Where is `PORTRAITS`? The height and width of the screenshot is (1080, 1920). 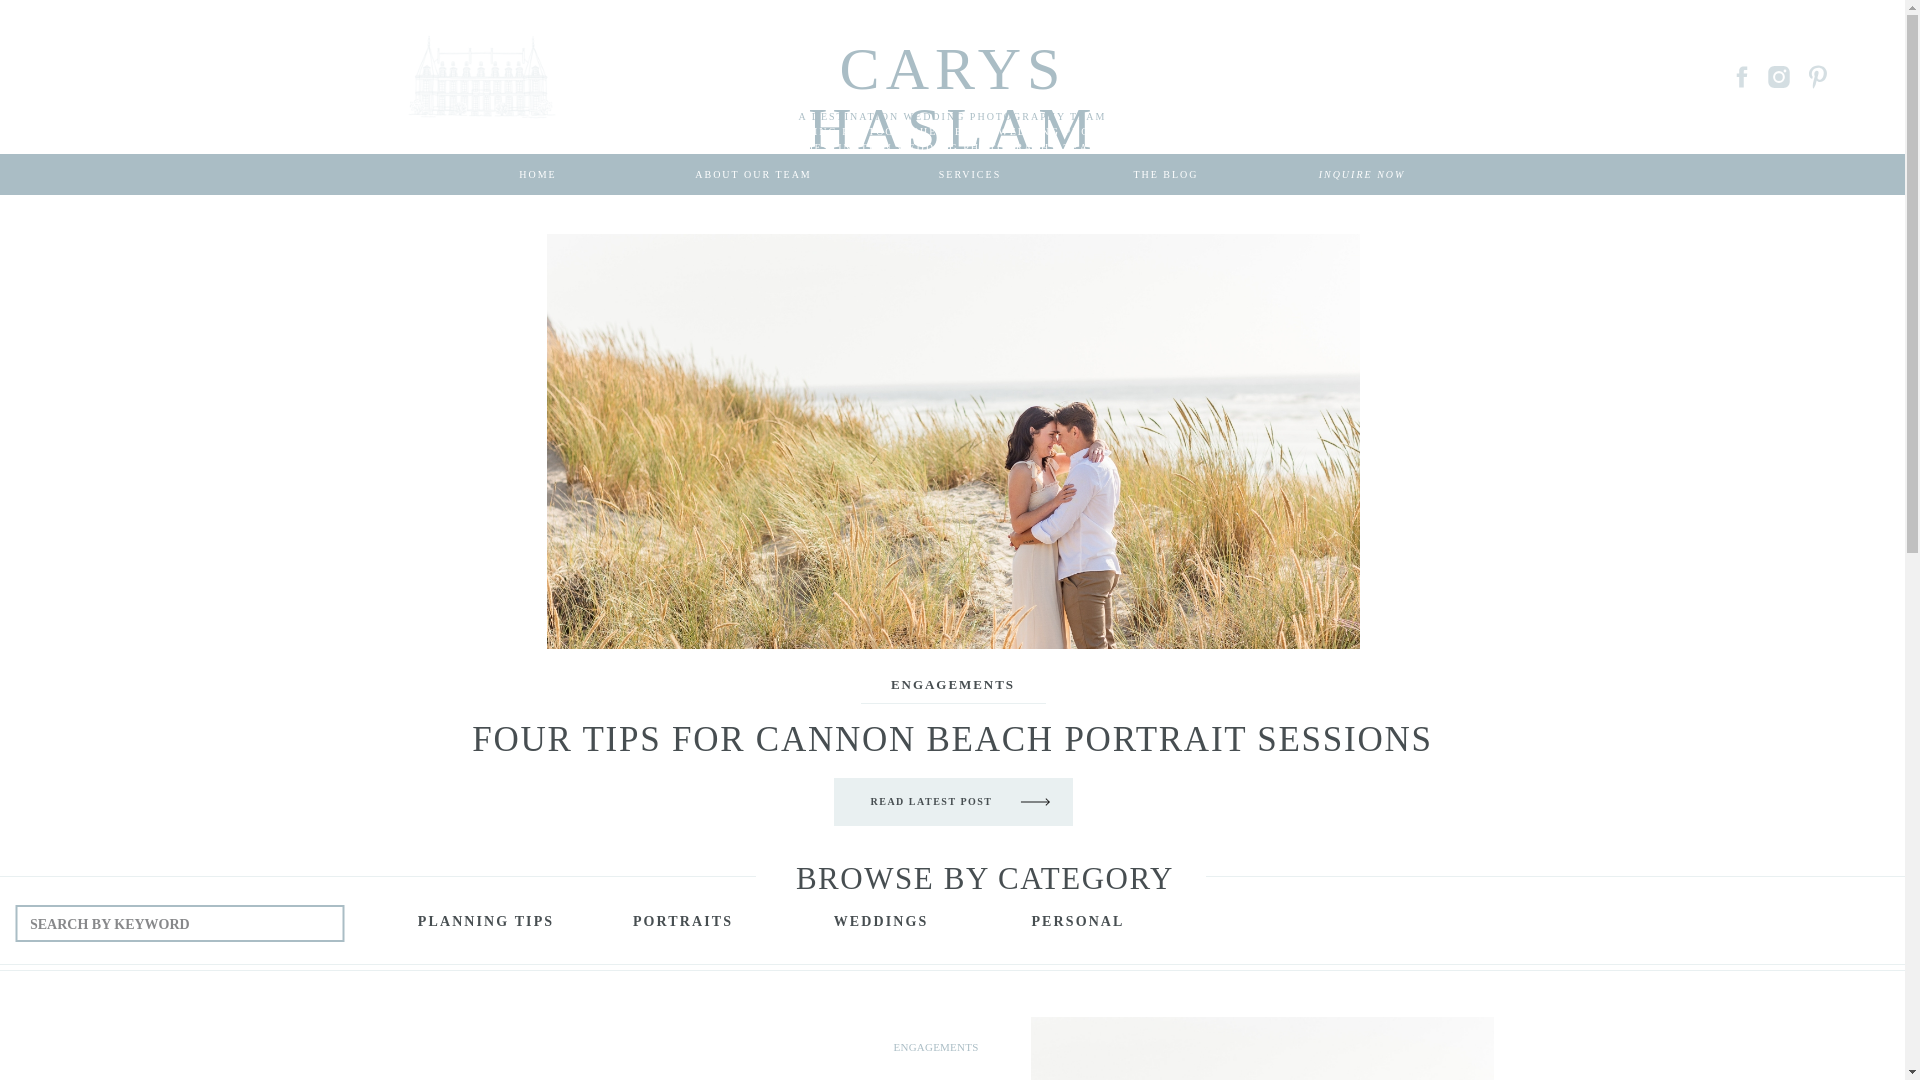 PORTRAITS is located at coordinates (682, 926).